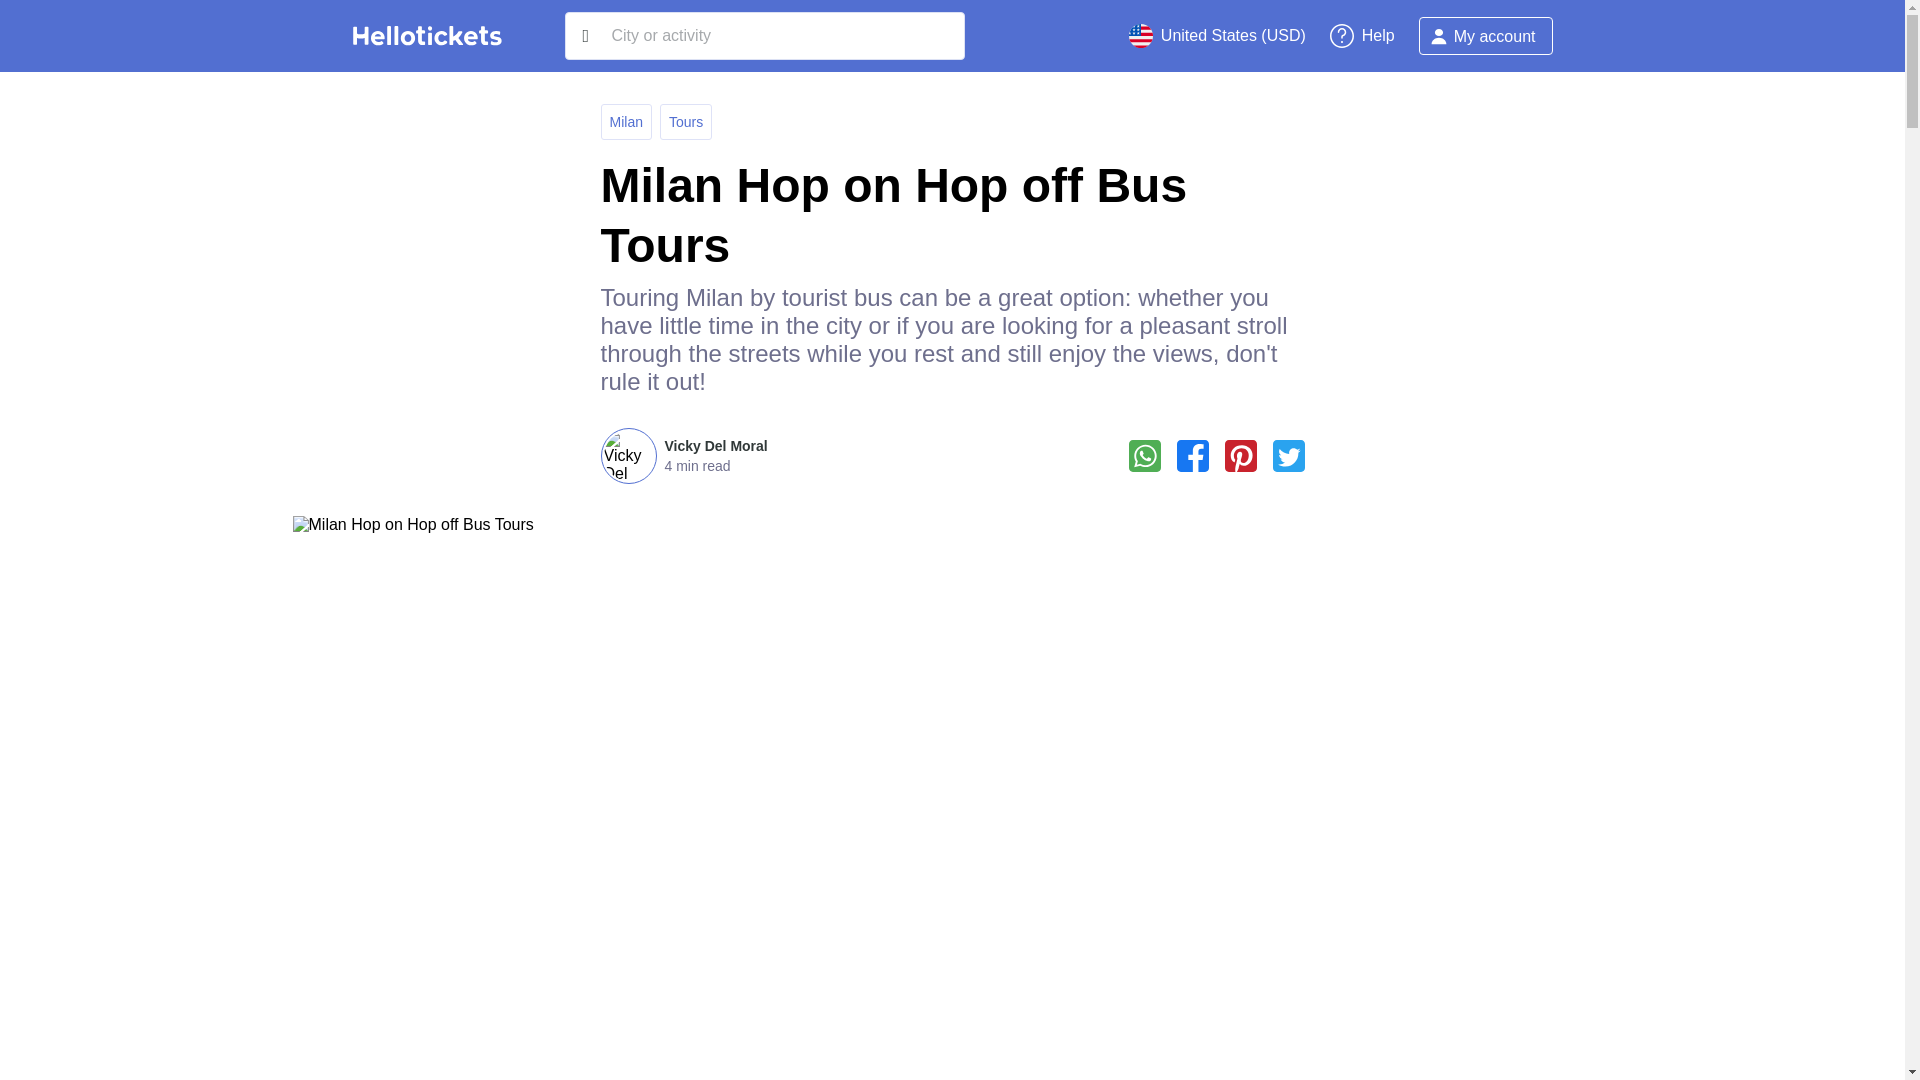 The height and width of the screenshot is (1080, 1920). I want to click on Help, so click(1362, 36).